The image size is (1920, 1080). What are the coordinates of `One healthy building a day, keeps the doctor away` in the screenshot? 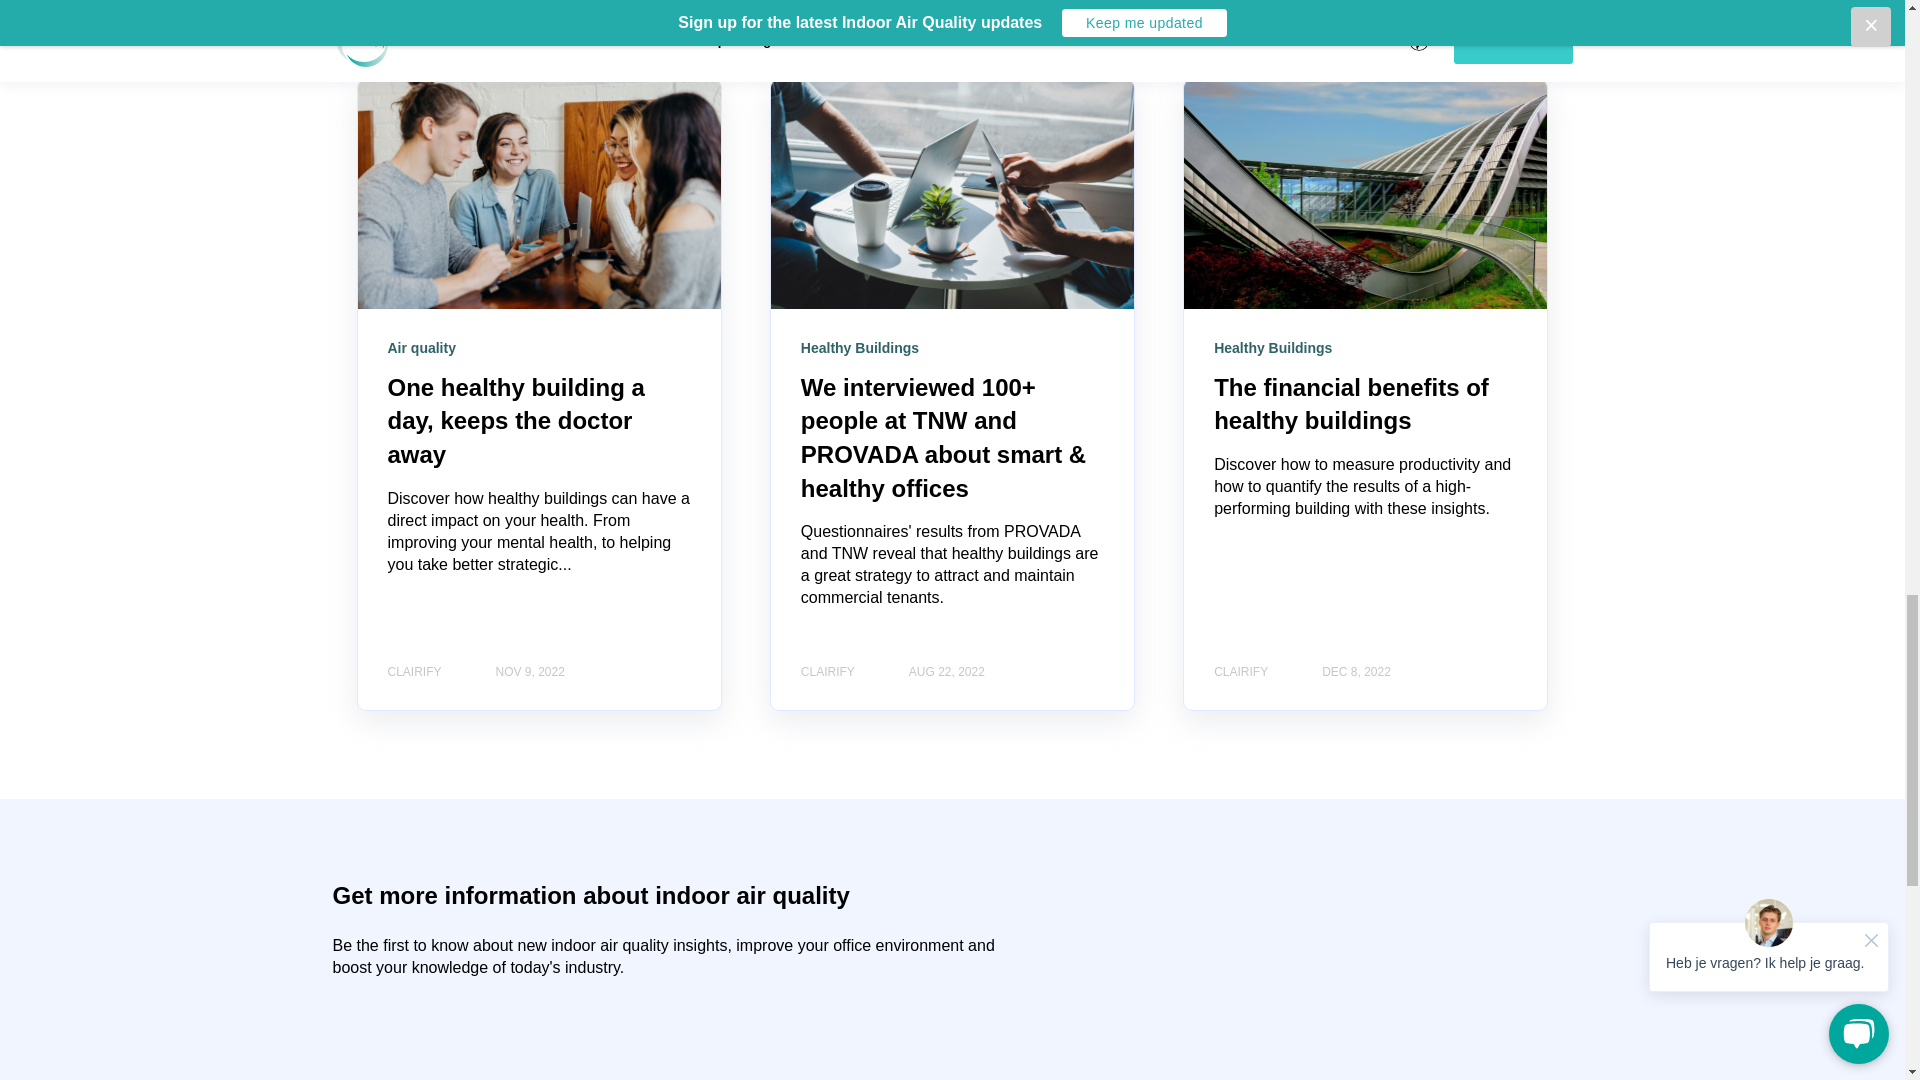 It's located at (516, 420).